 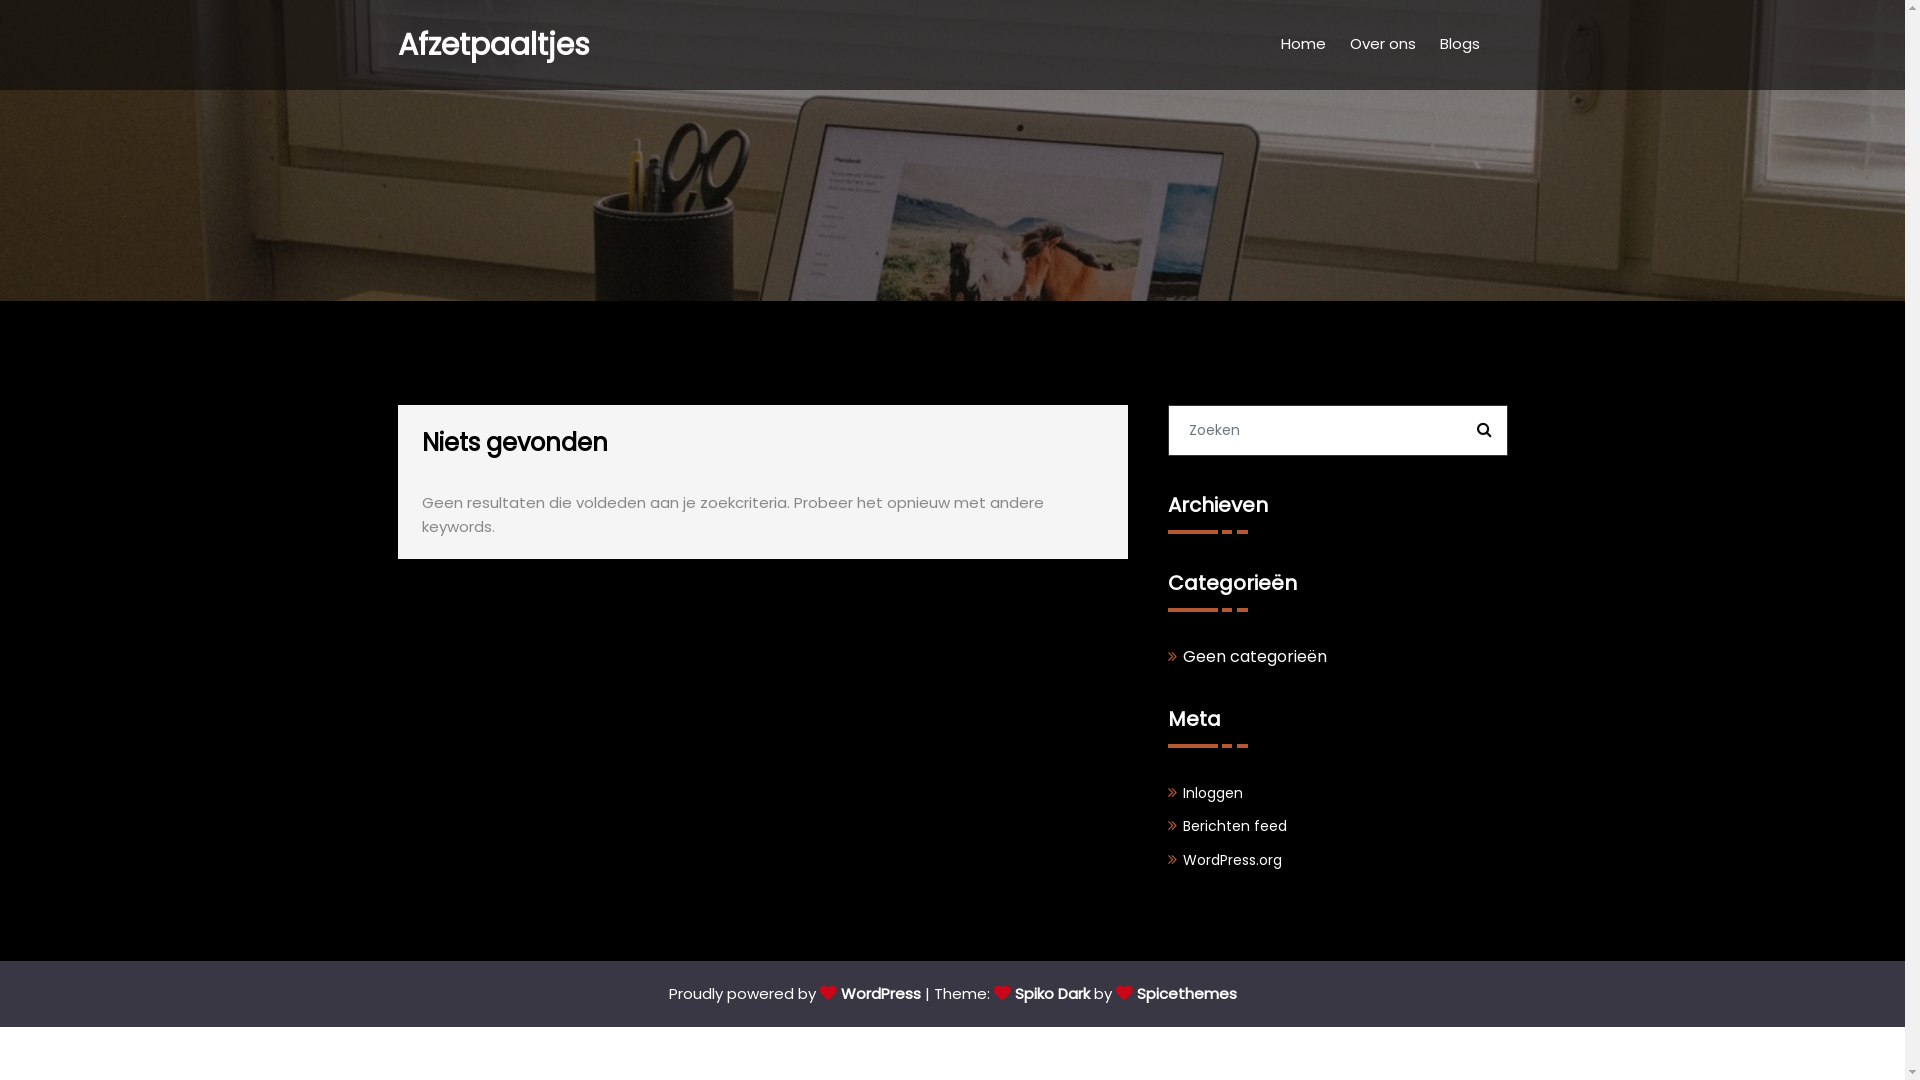 What do you see at coordinates (1383, 45) in the screenshot?
I see `Over ons` at bounding box center [1383, 45].